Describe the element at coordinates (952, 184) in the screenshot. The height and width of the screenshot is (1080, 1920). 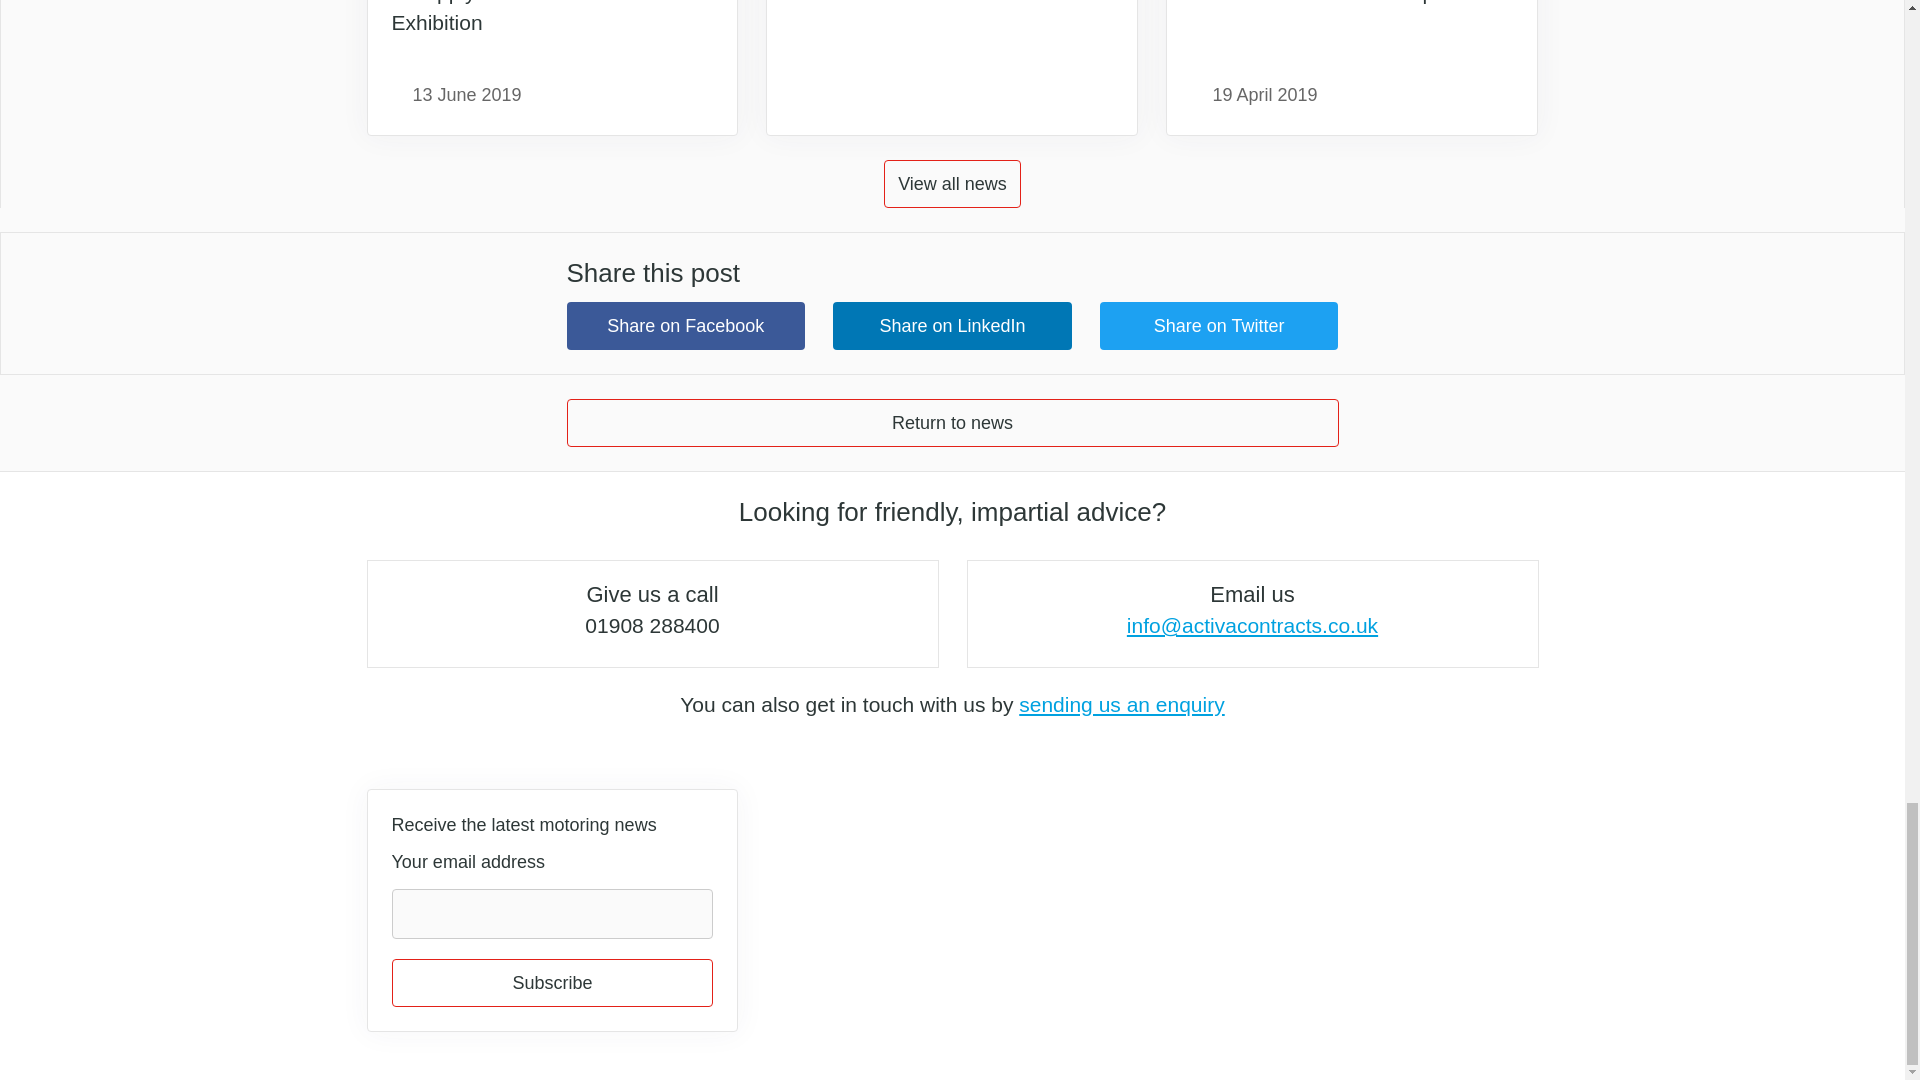
I see `View all news` at that location.